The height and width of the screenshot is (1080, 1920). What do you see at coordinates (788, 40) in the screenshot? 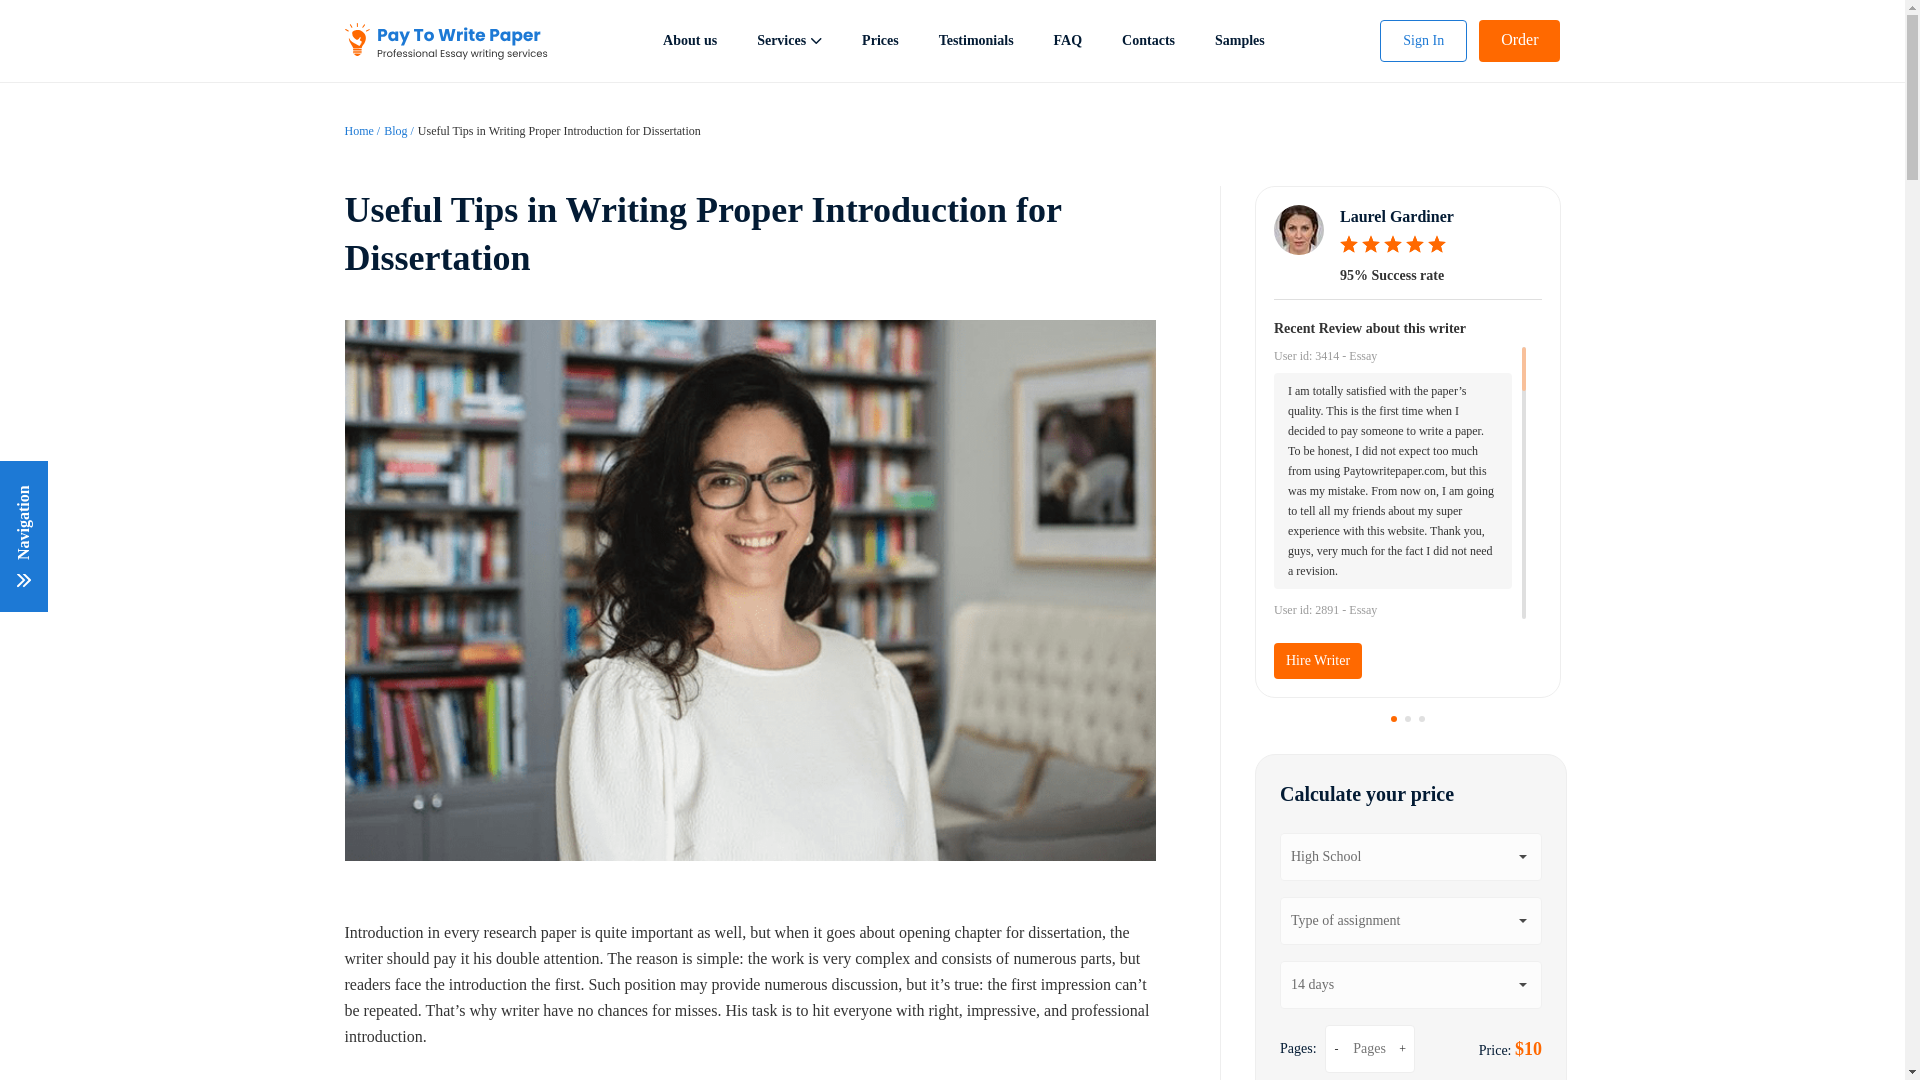
I see `Services` at bounding box center [788, 40].